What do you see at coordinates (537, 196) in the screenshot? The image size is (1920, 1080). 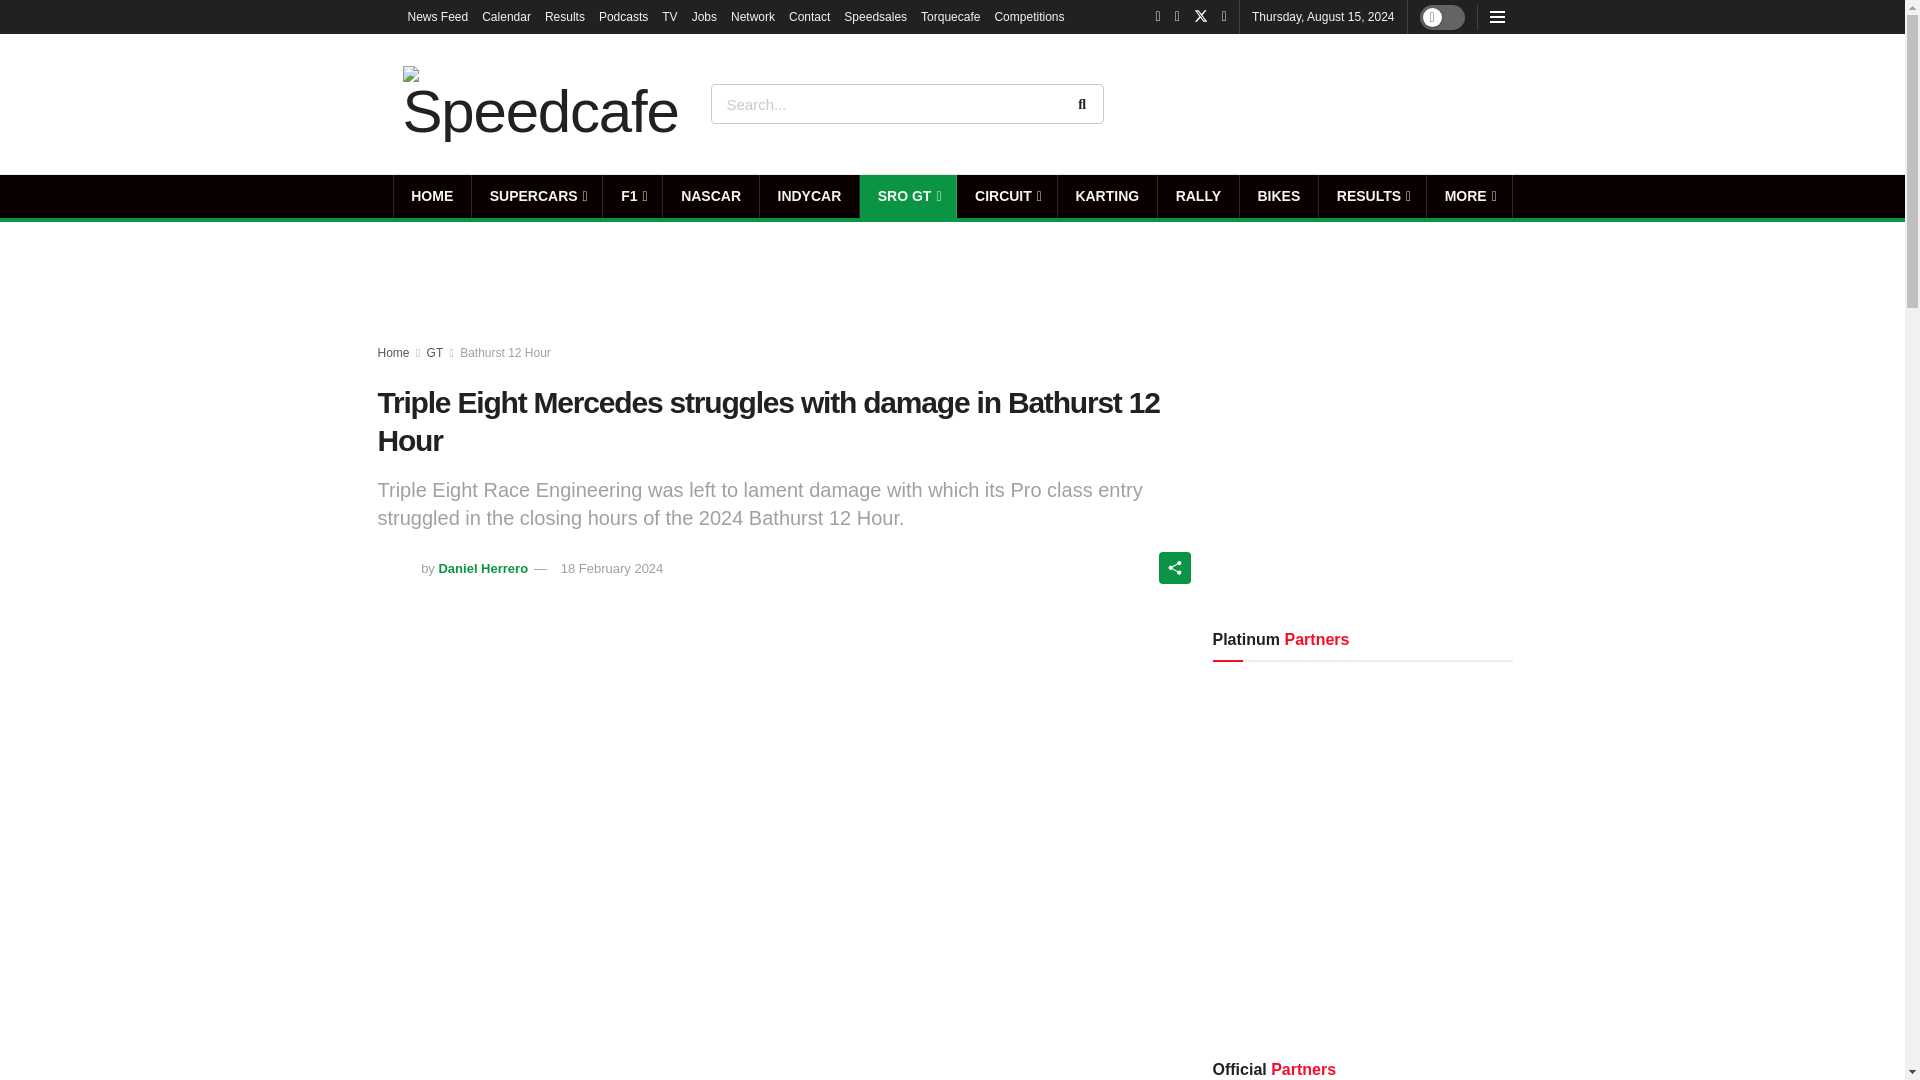 I see `SUPERCARS` at bounding box center [537, 196].